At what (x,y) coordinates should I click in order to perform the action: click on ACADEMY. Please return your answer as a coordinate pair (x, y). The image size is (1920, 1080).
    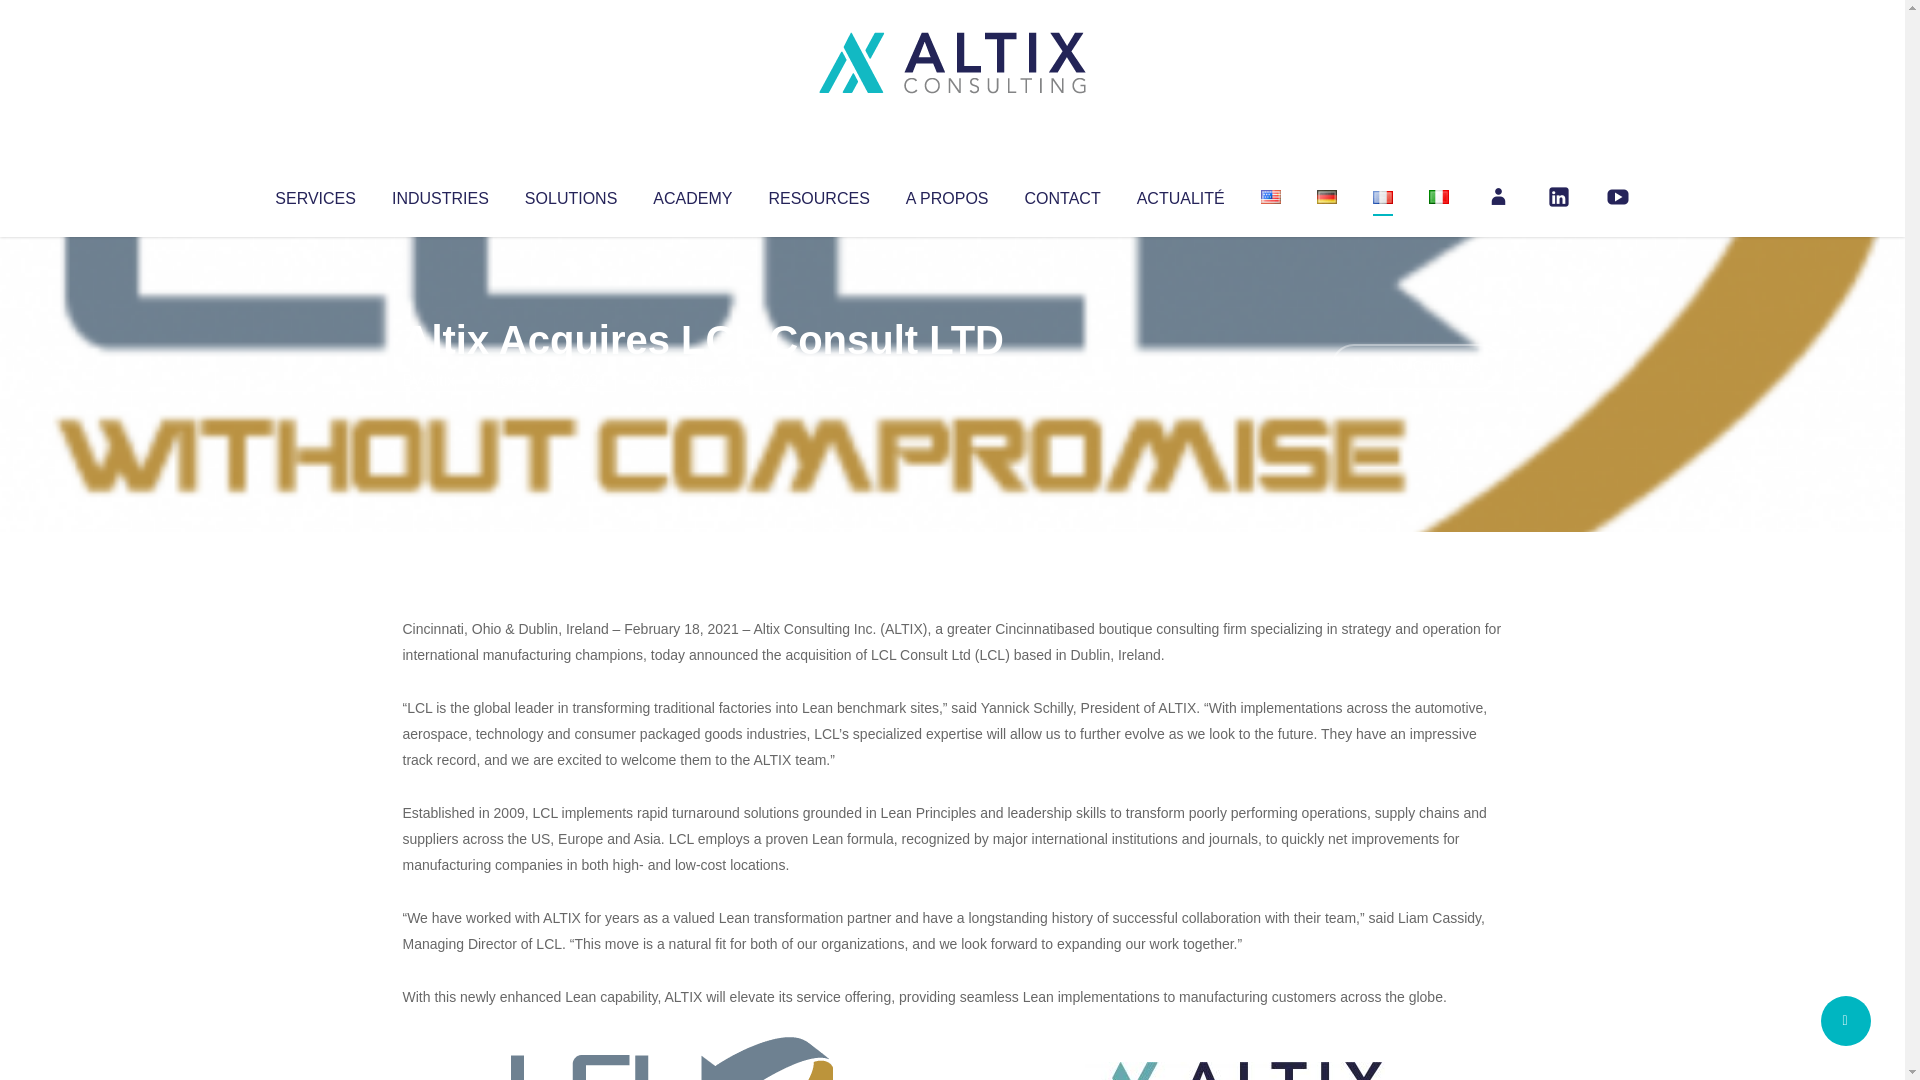
    Looking at the image, I should click on (692, 194).